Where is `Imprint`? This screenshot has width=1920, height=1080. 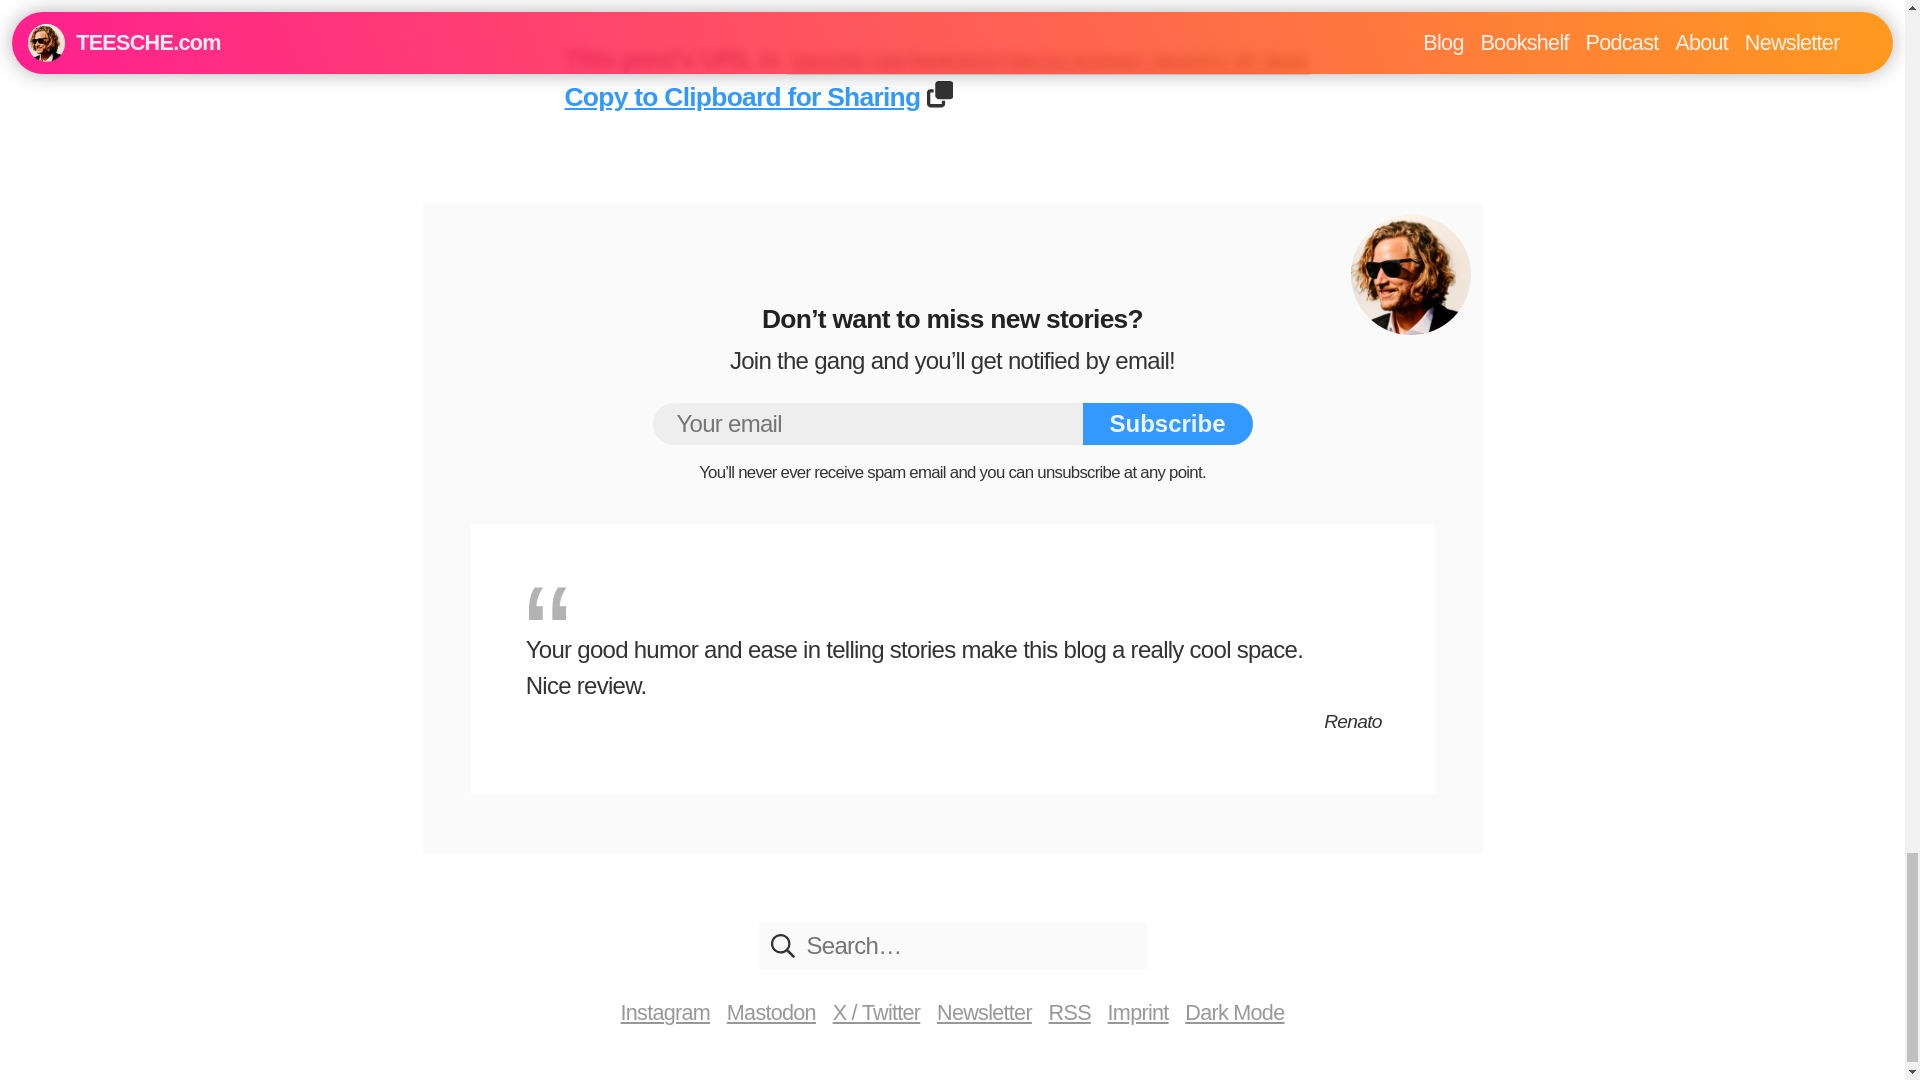 Imprint is located at coordinates (1138, 1012).